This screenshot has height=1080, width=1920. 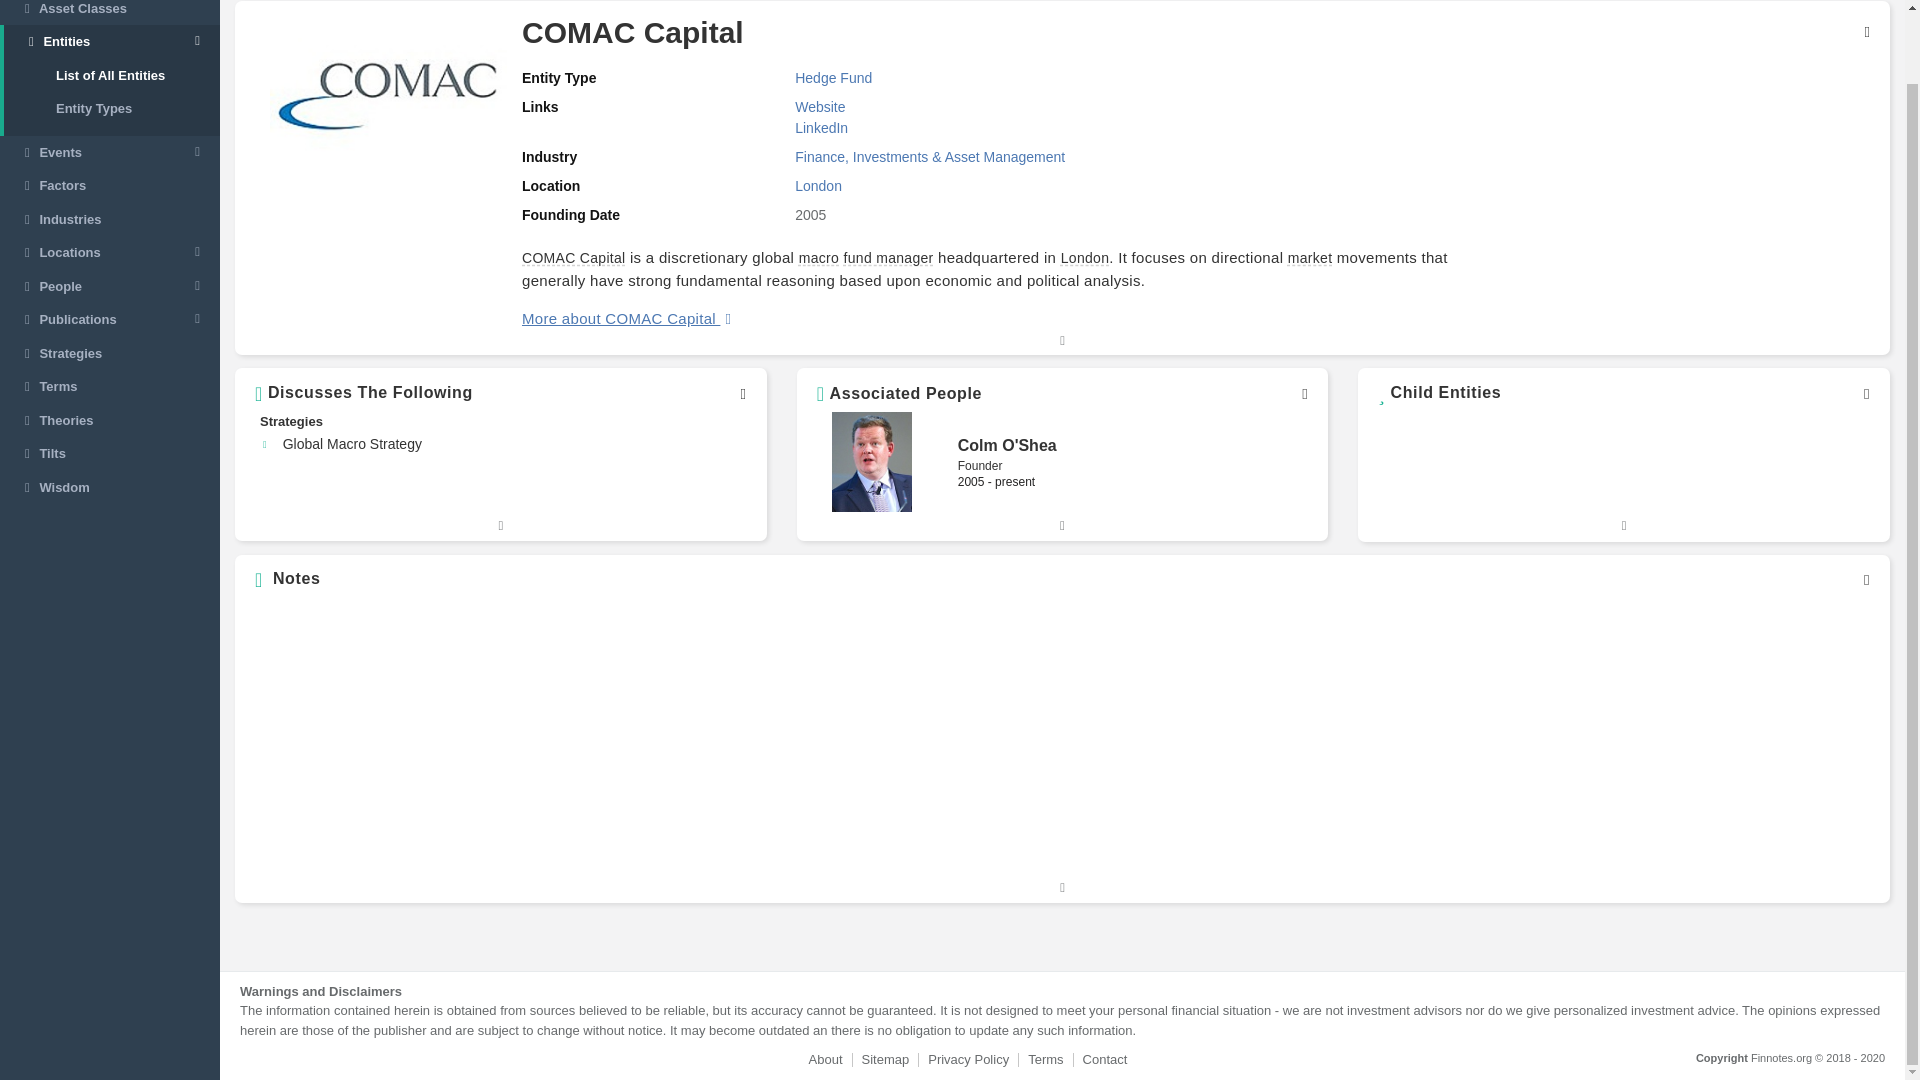 What do you see at coordinates (110, 286) in the screenshot?
I see `People` at bounding box center [110, 286].